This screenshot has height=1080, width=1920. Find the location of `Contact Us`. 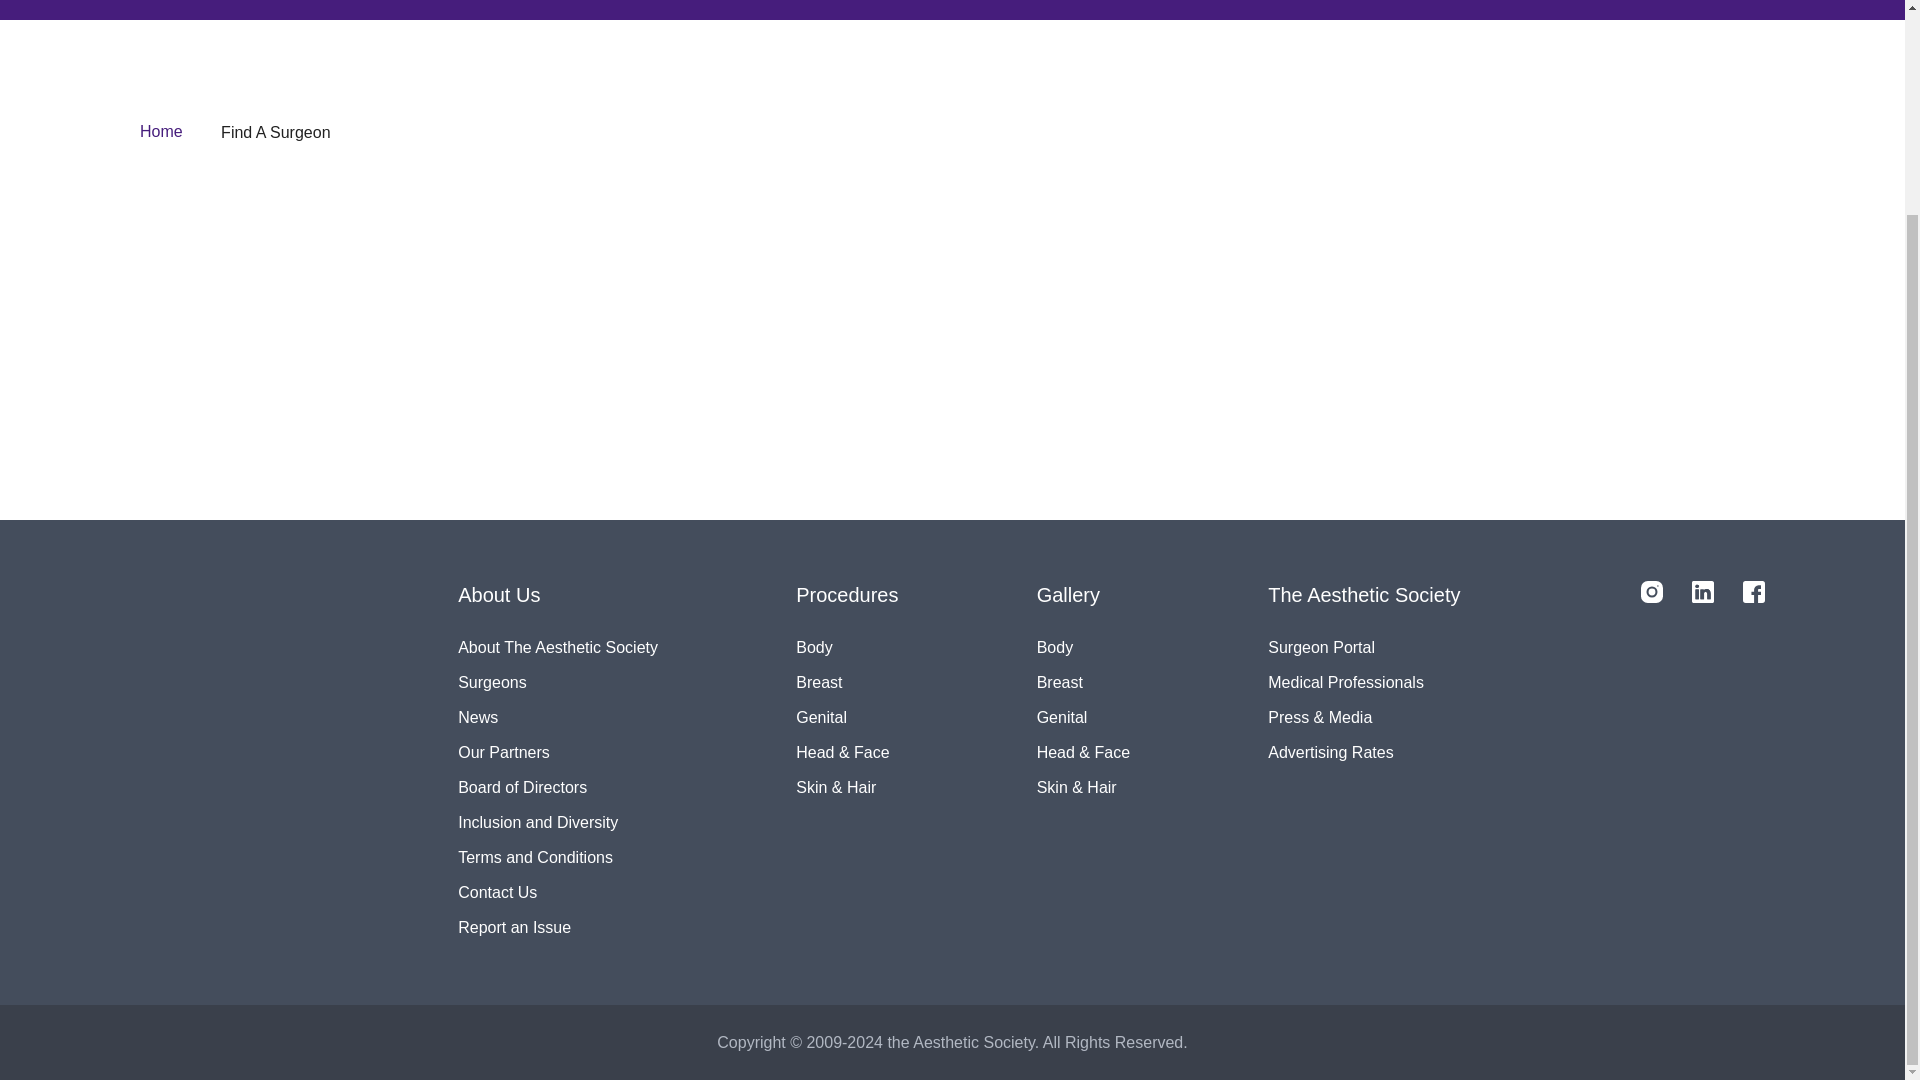

Contact Us is located at coordinates (558, 892).